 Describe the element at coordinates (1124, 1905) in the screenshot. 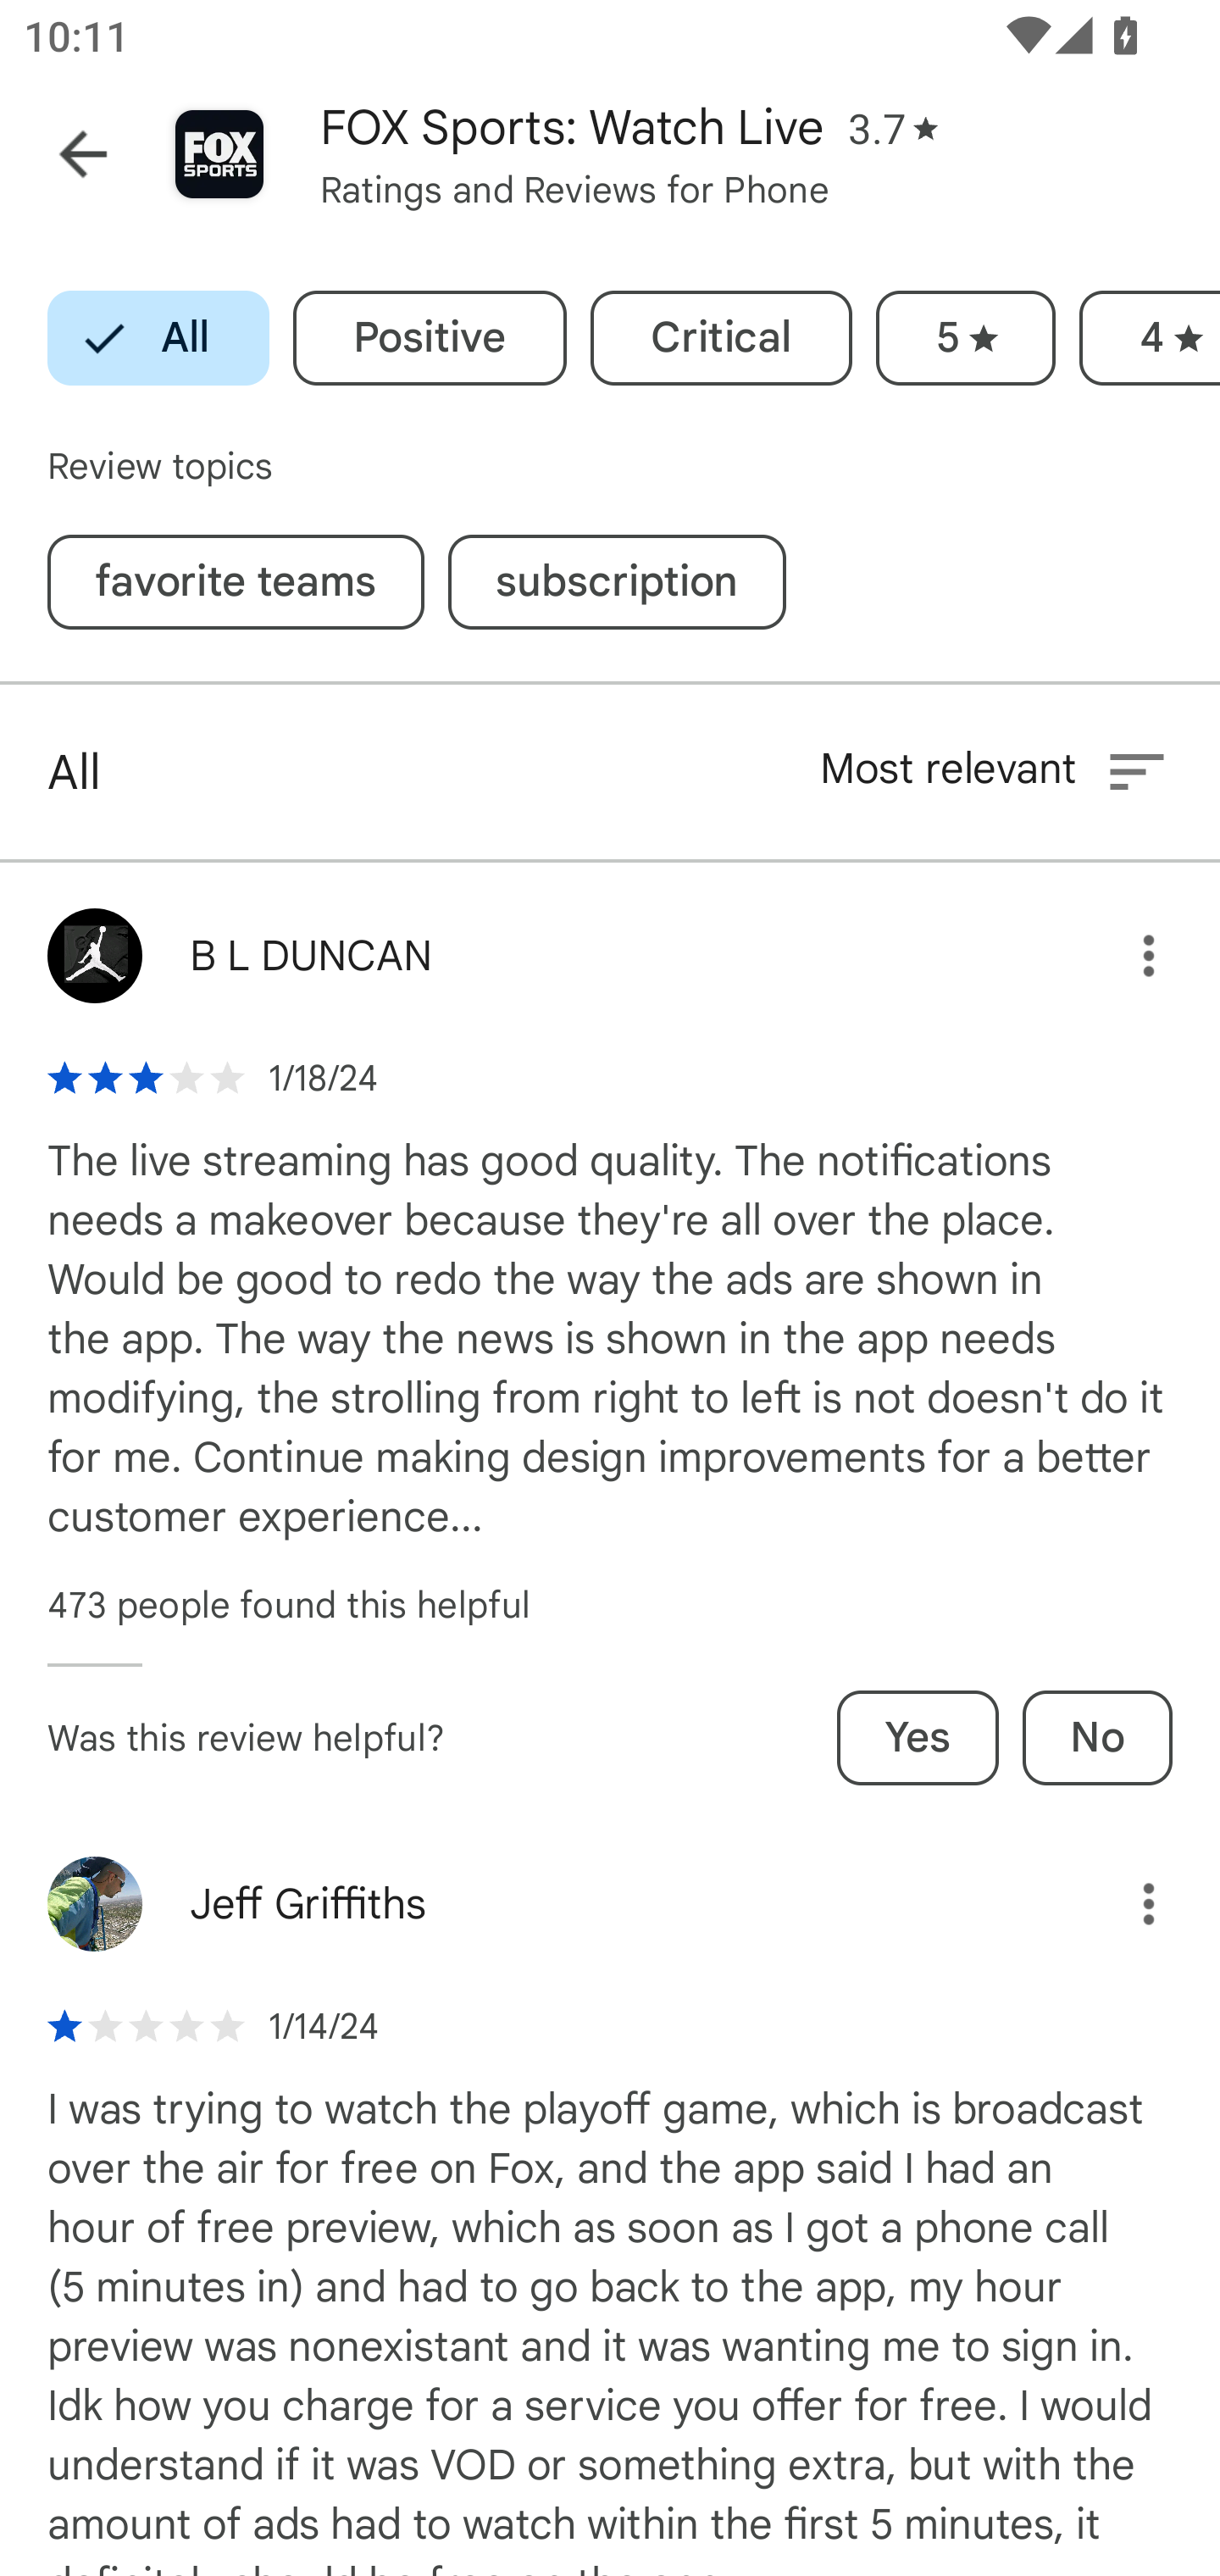

I see `Options` at that location.